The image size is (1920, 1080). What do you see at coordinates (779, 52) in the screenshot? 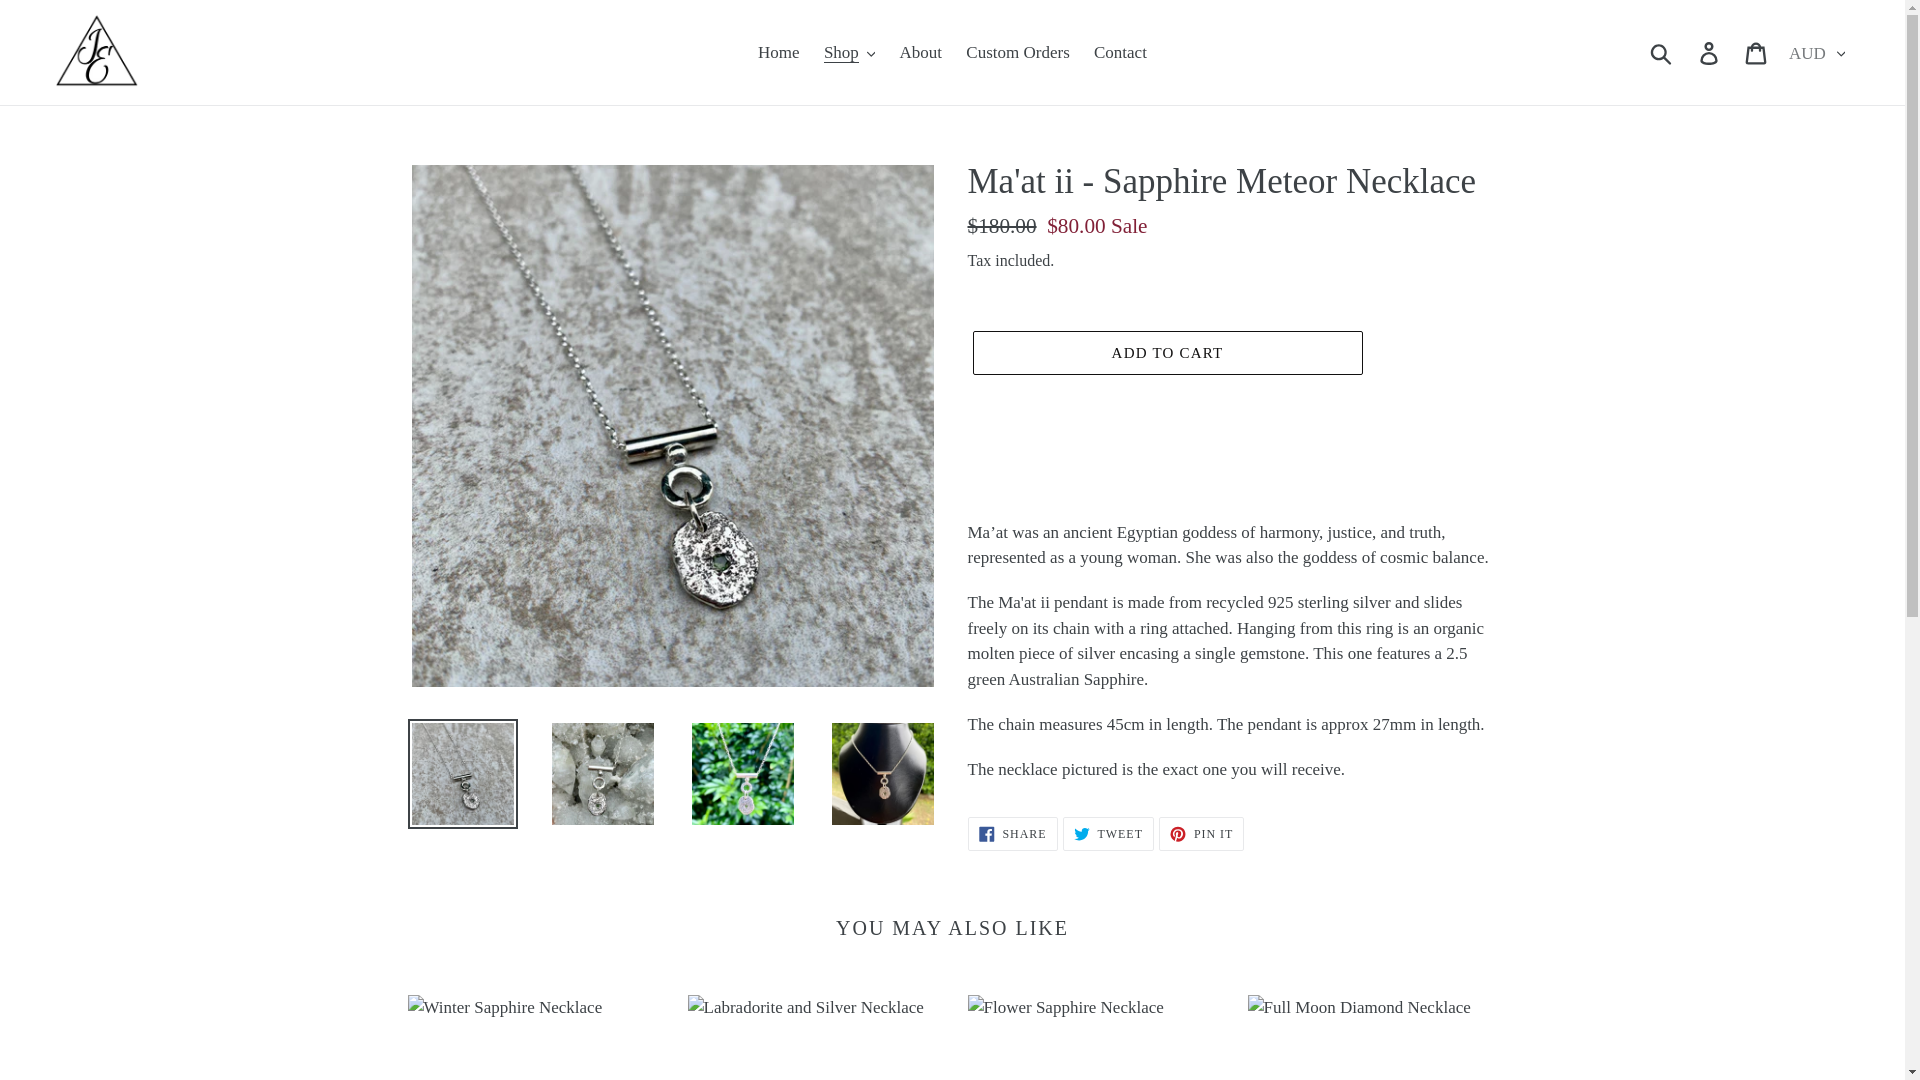
I see `Home` at bounding box center [779, 52].